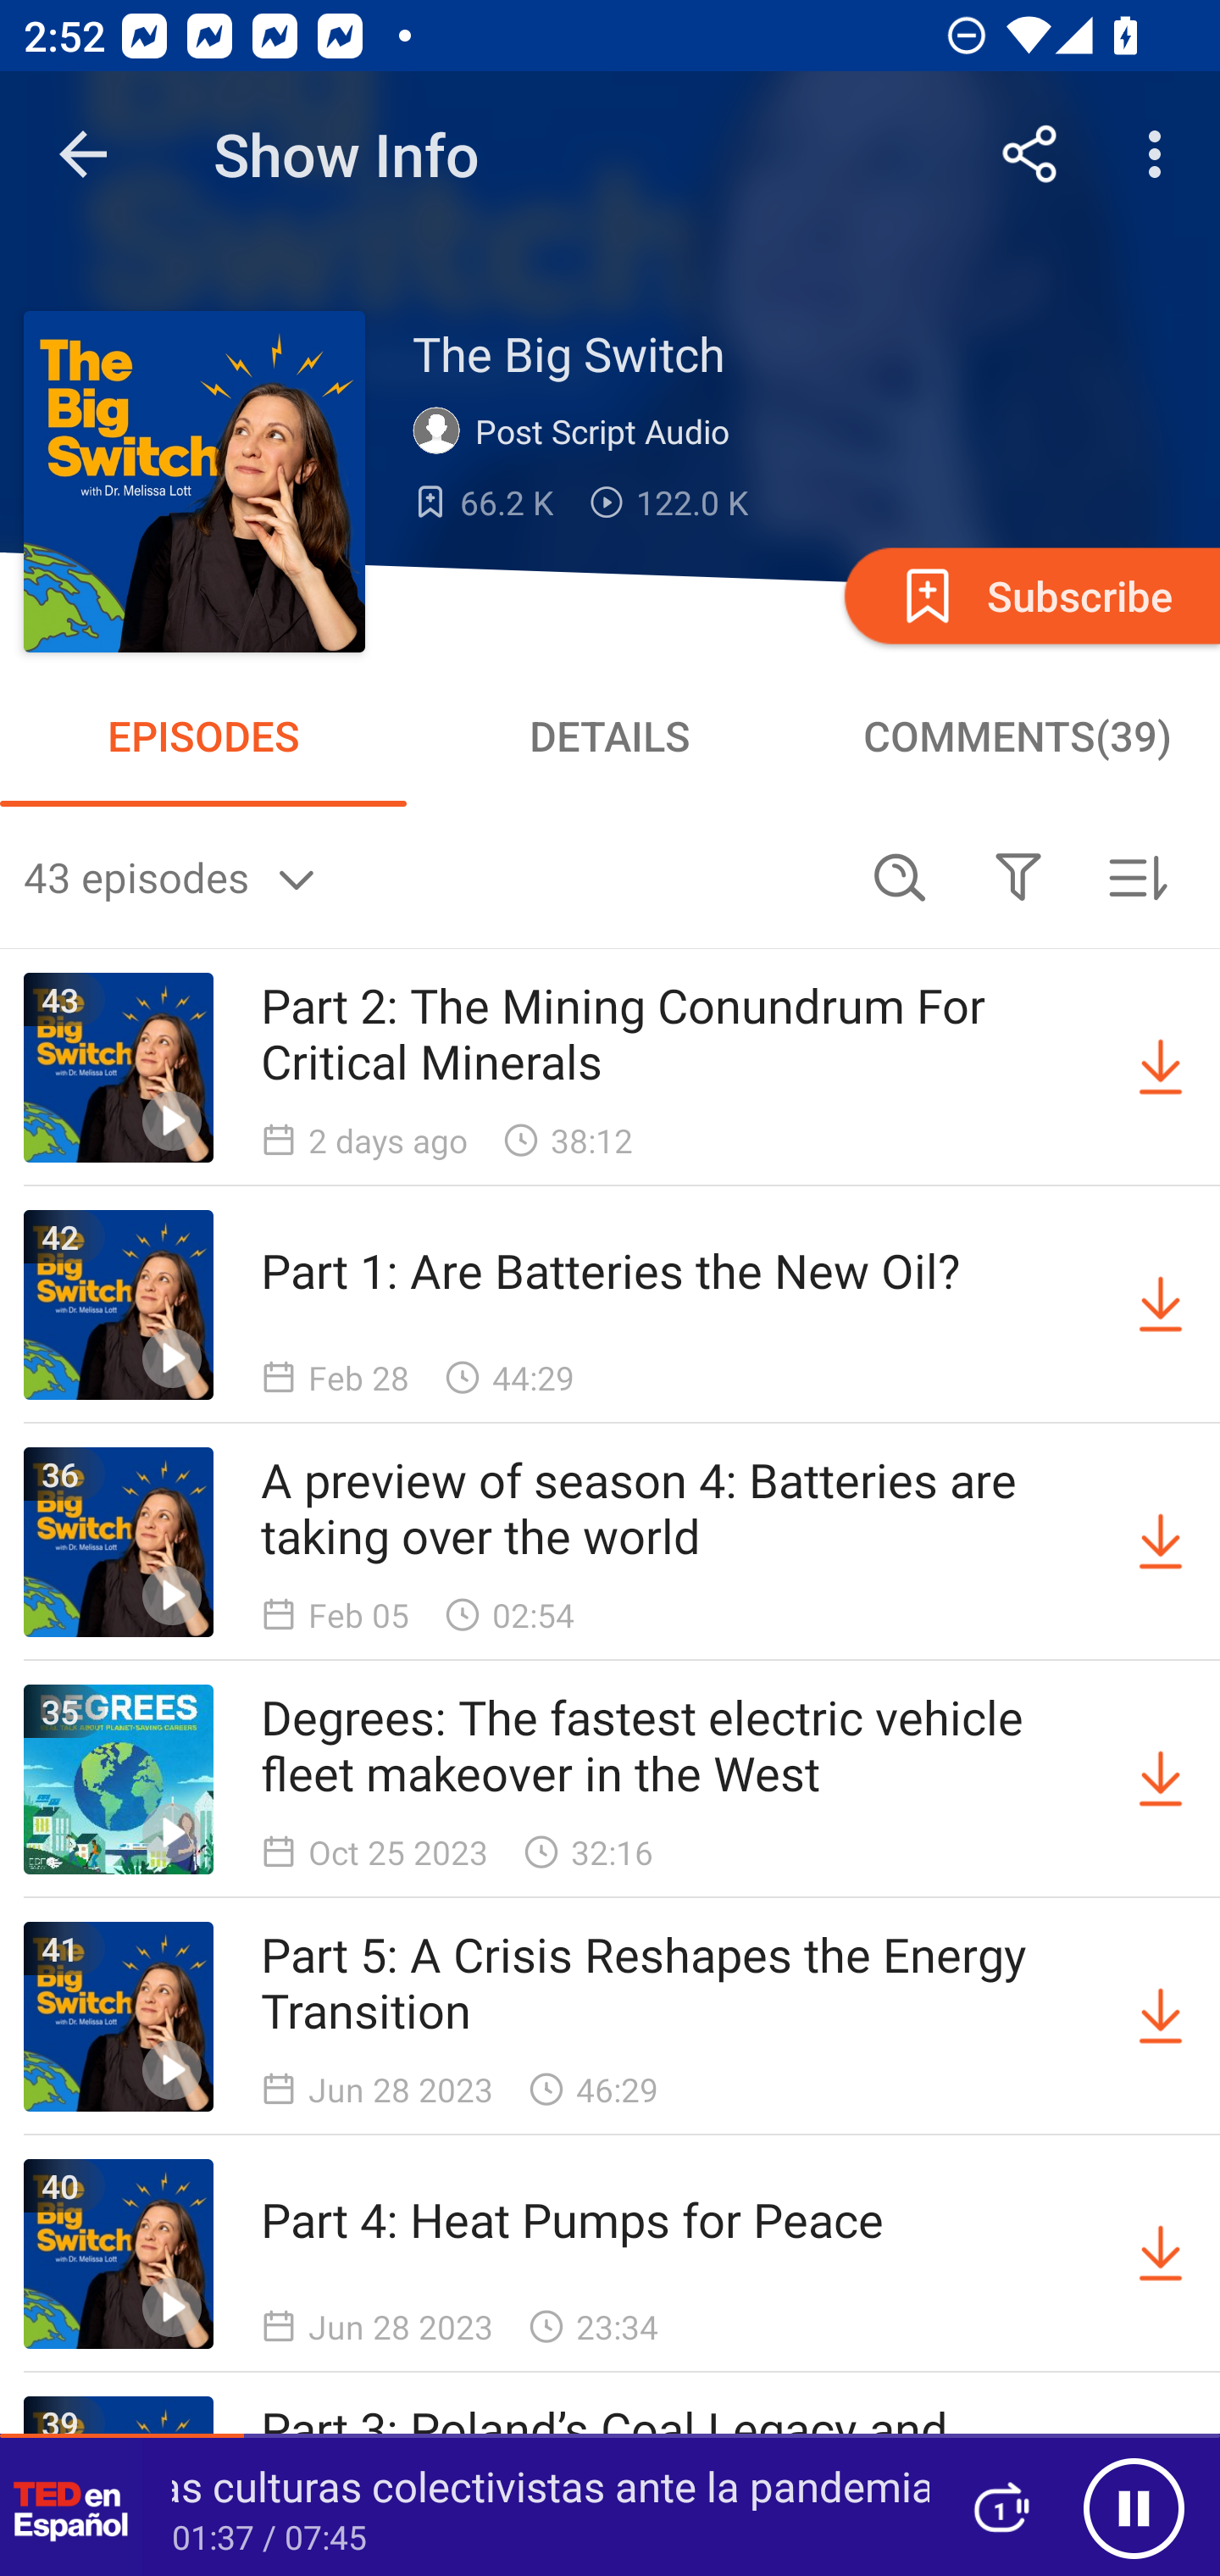 The height and width of the screenshot is (2576, 1220). I want to click on Share, so click(1030, 154).